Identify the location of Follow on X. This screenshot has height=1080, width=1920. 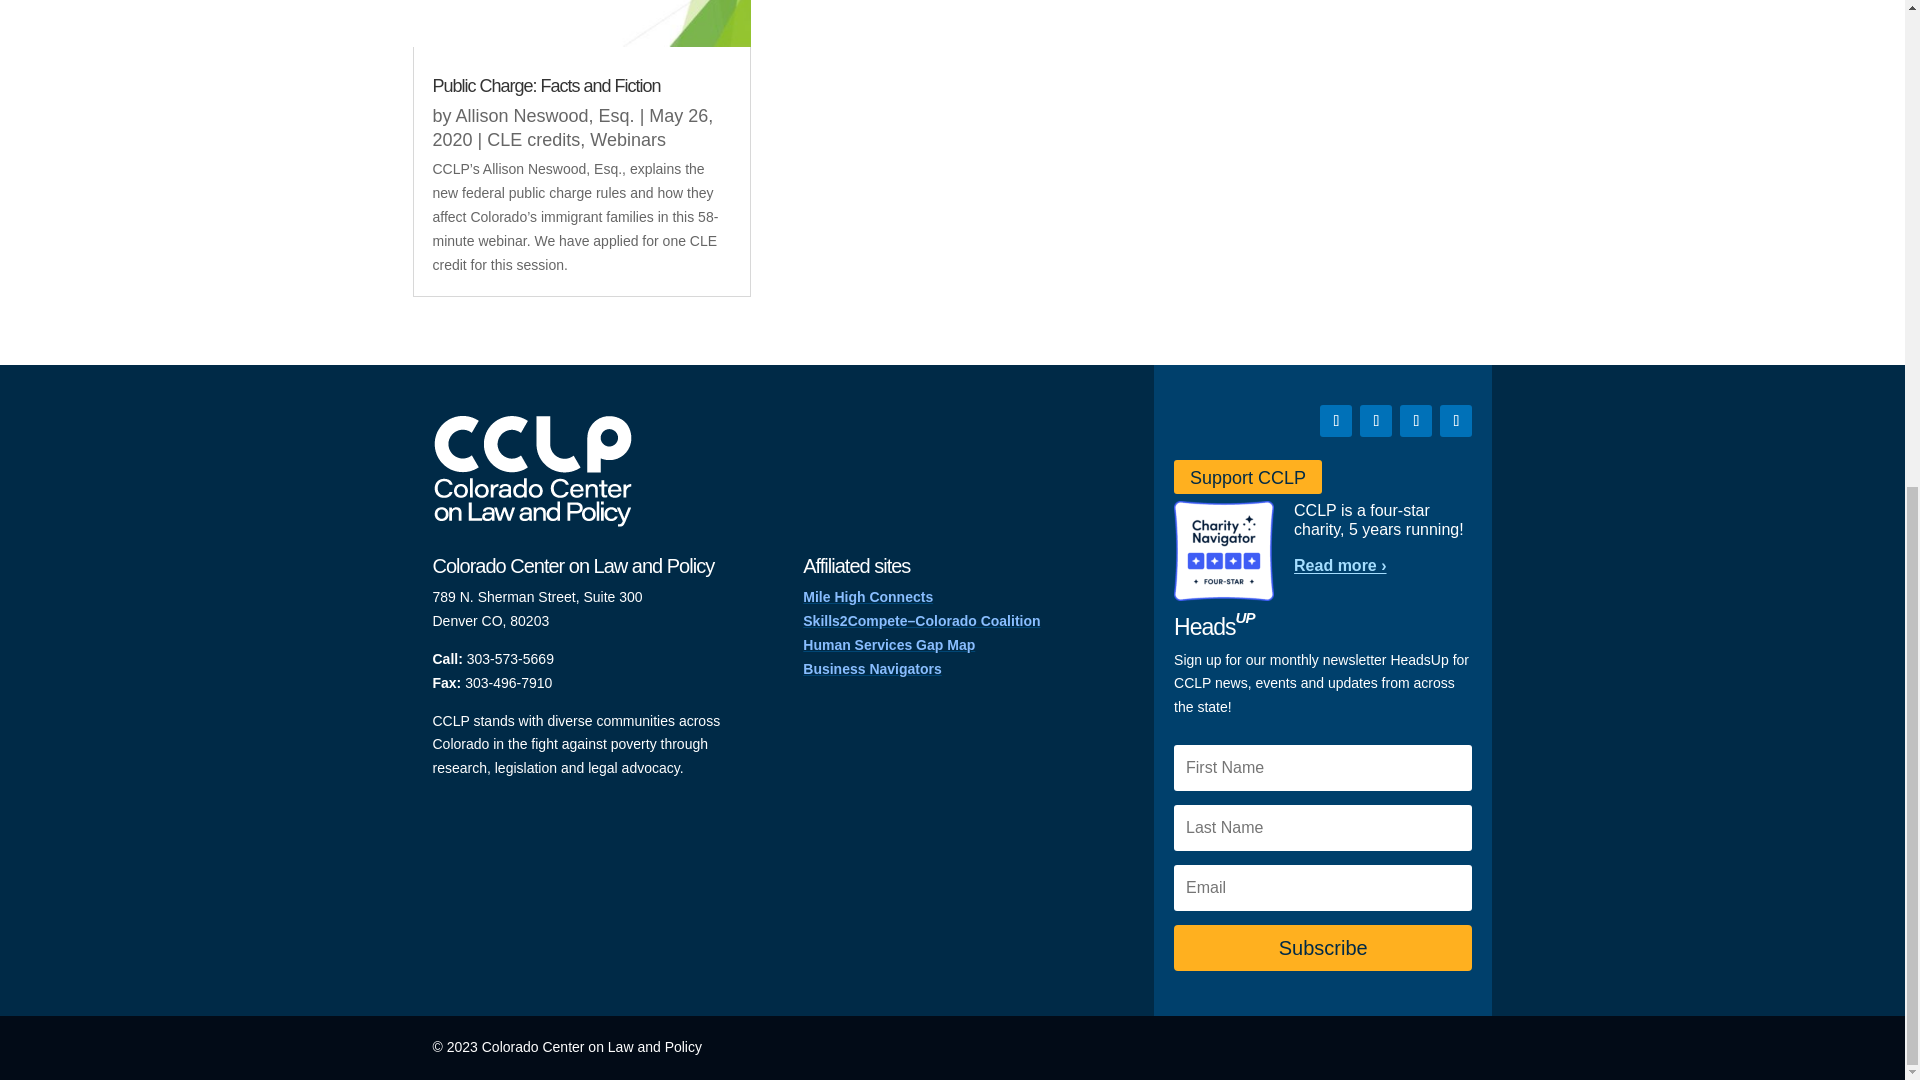
(1376, 421).